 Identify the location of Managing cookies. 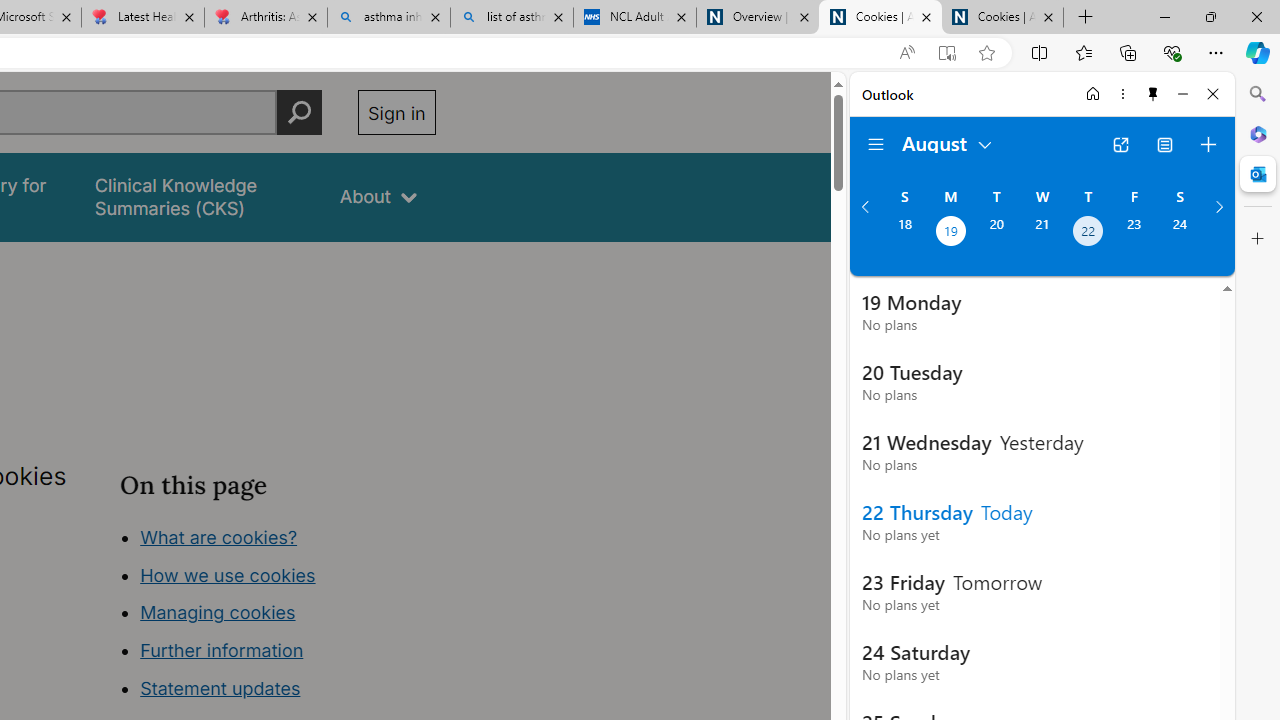
(217, 612).